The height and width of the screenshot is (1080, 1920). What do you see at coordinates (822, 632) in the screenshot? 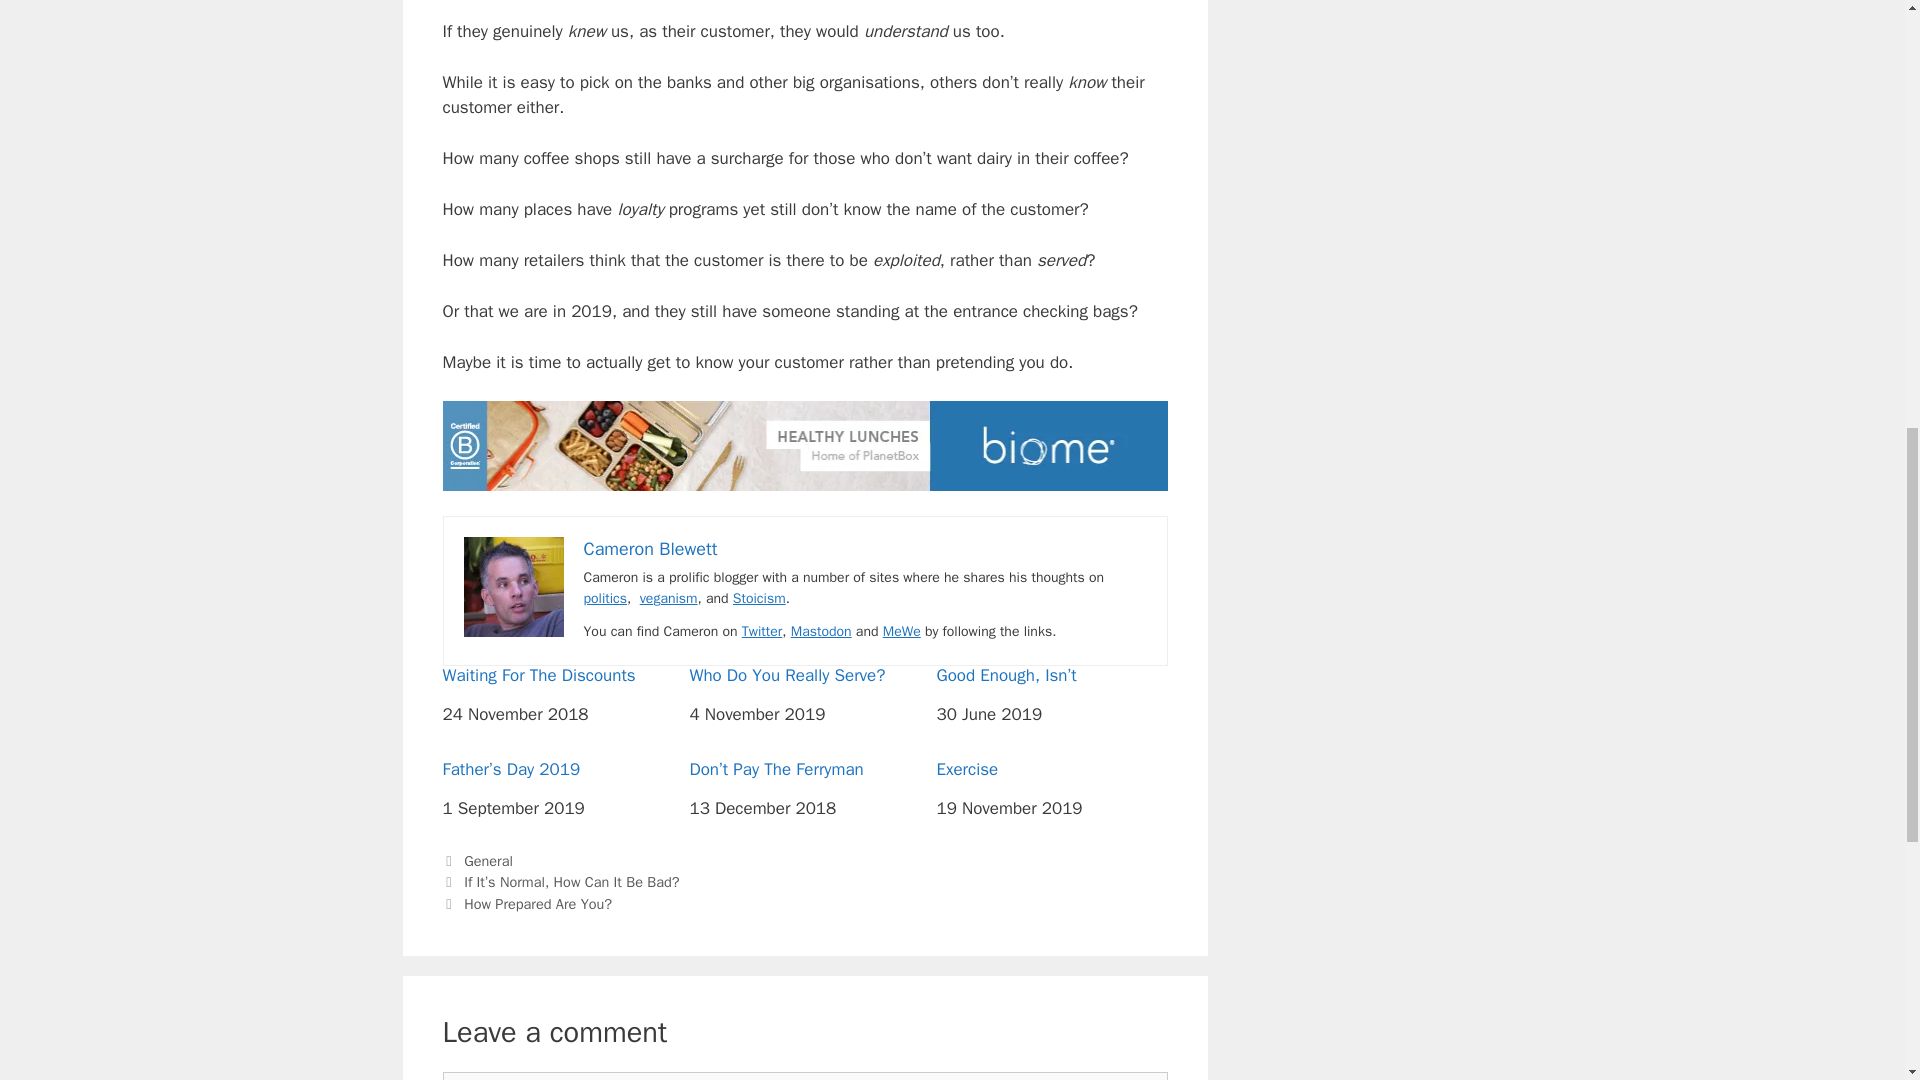
I see `Mastodon` at bounding box center [822, 632].